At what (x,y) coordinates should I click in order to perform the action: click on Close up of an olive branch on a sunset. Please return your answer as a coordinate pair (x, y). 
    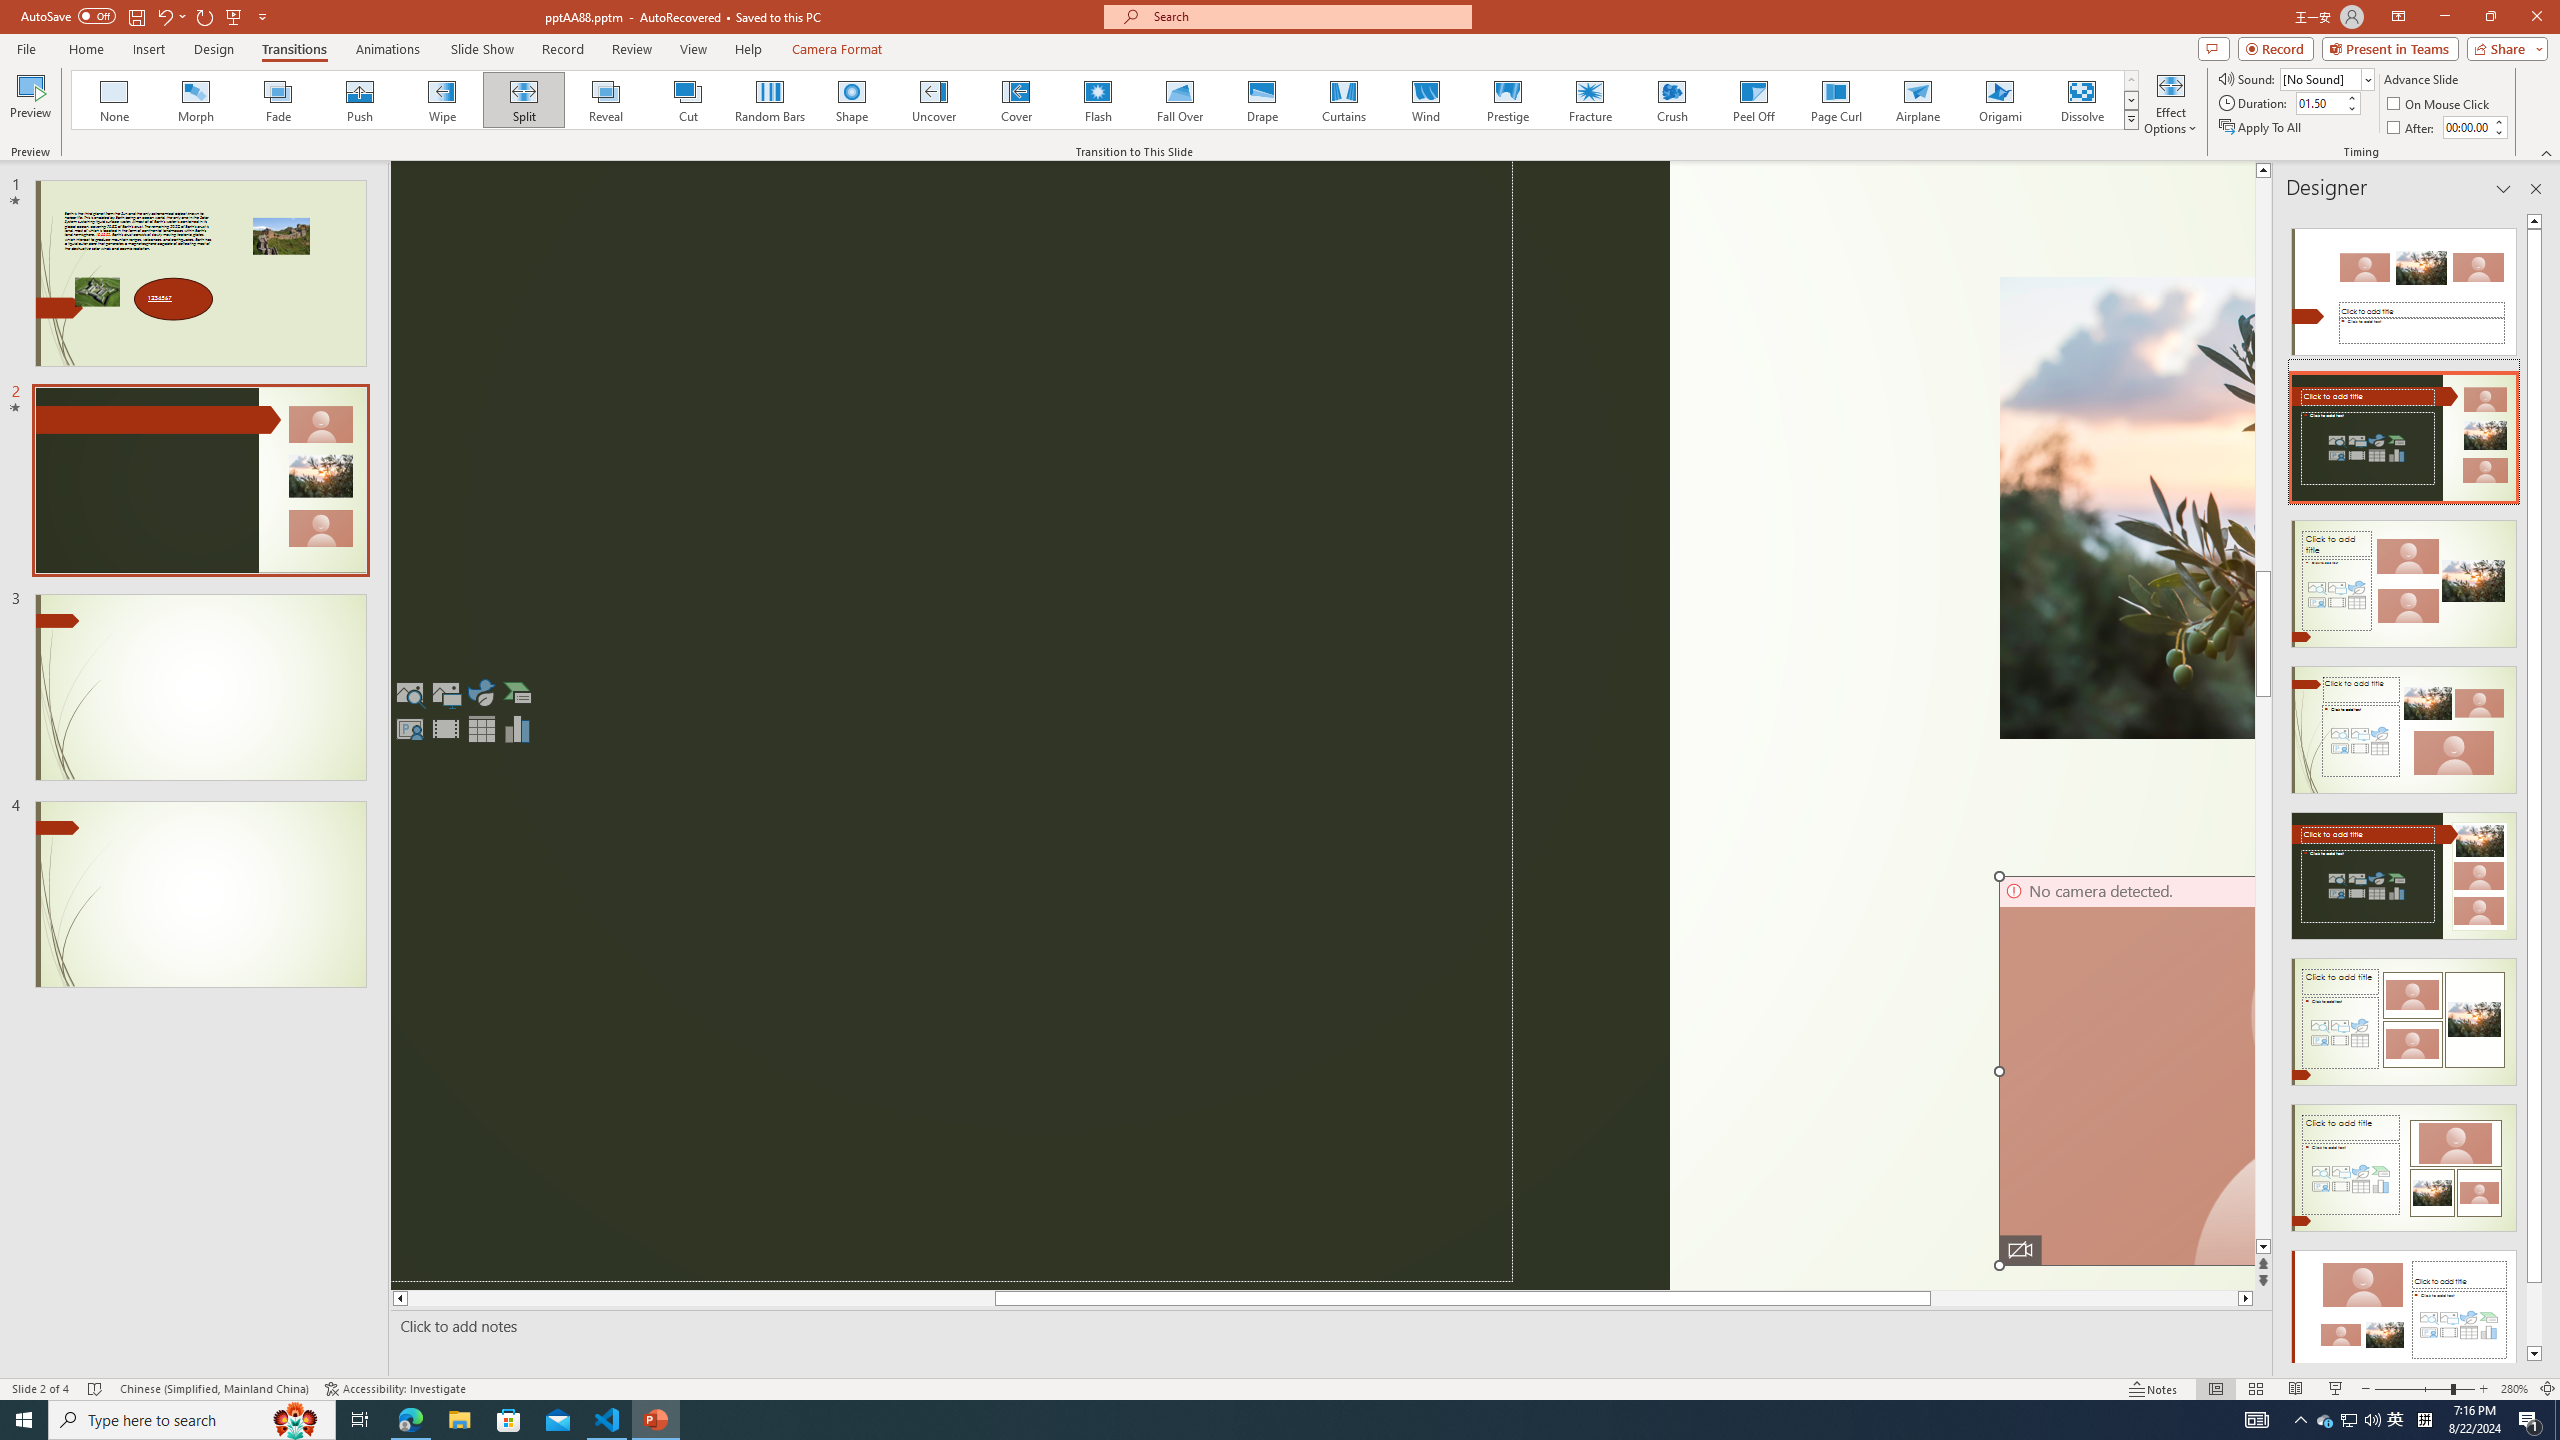
    Looking at the image, I should click on (2127, 507).